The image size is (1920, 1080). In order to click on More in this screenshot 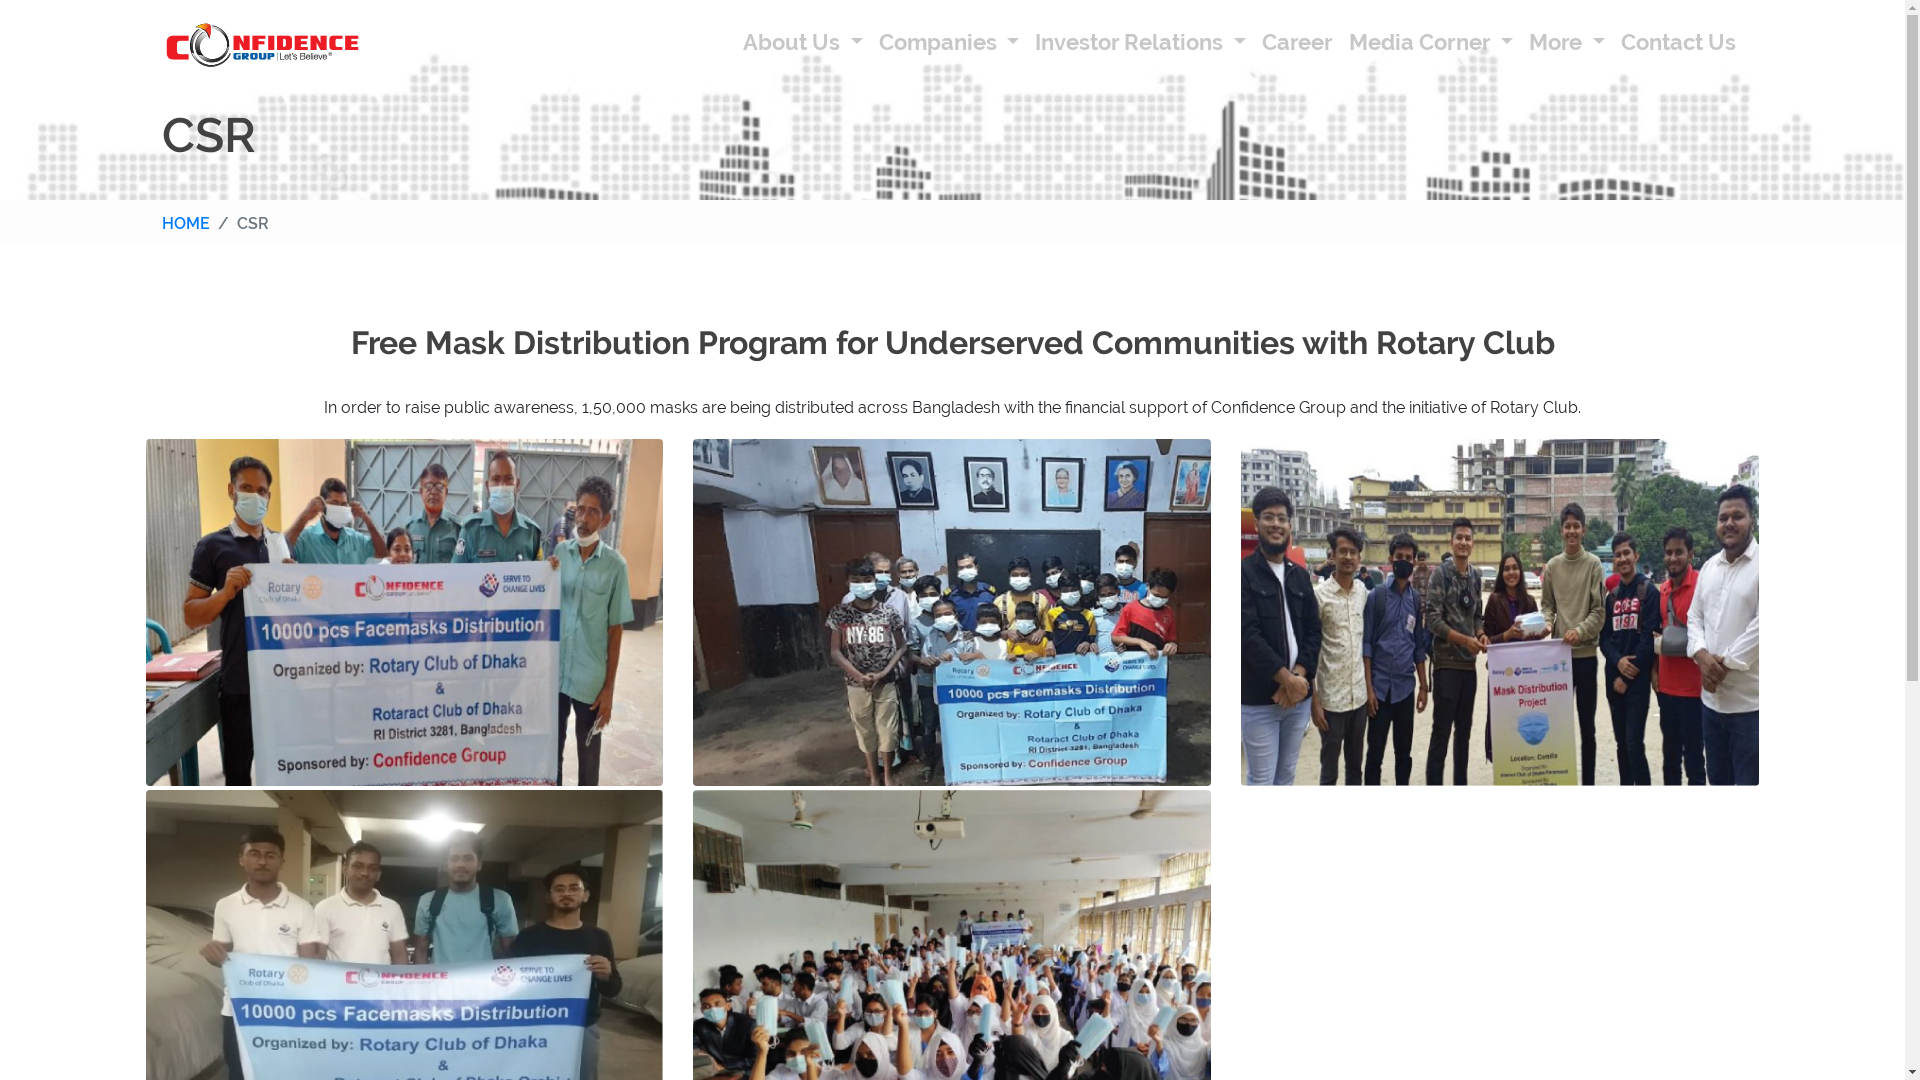, I will do `click(1567, 43)`.